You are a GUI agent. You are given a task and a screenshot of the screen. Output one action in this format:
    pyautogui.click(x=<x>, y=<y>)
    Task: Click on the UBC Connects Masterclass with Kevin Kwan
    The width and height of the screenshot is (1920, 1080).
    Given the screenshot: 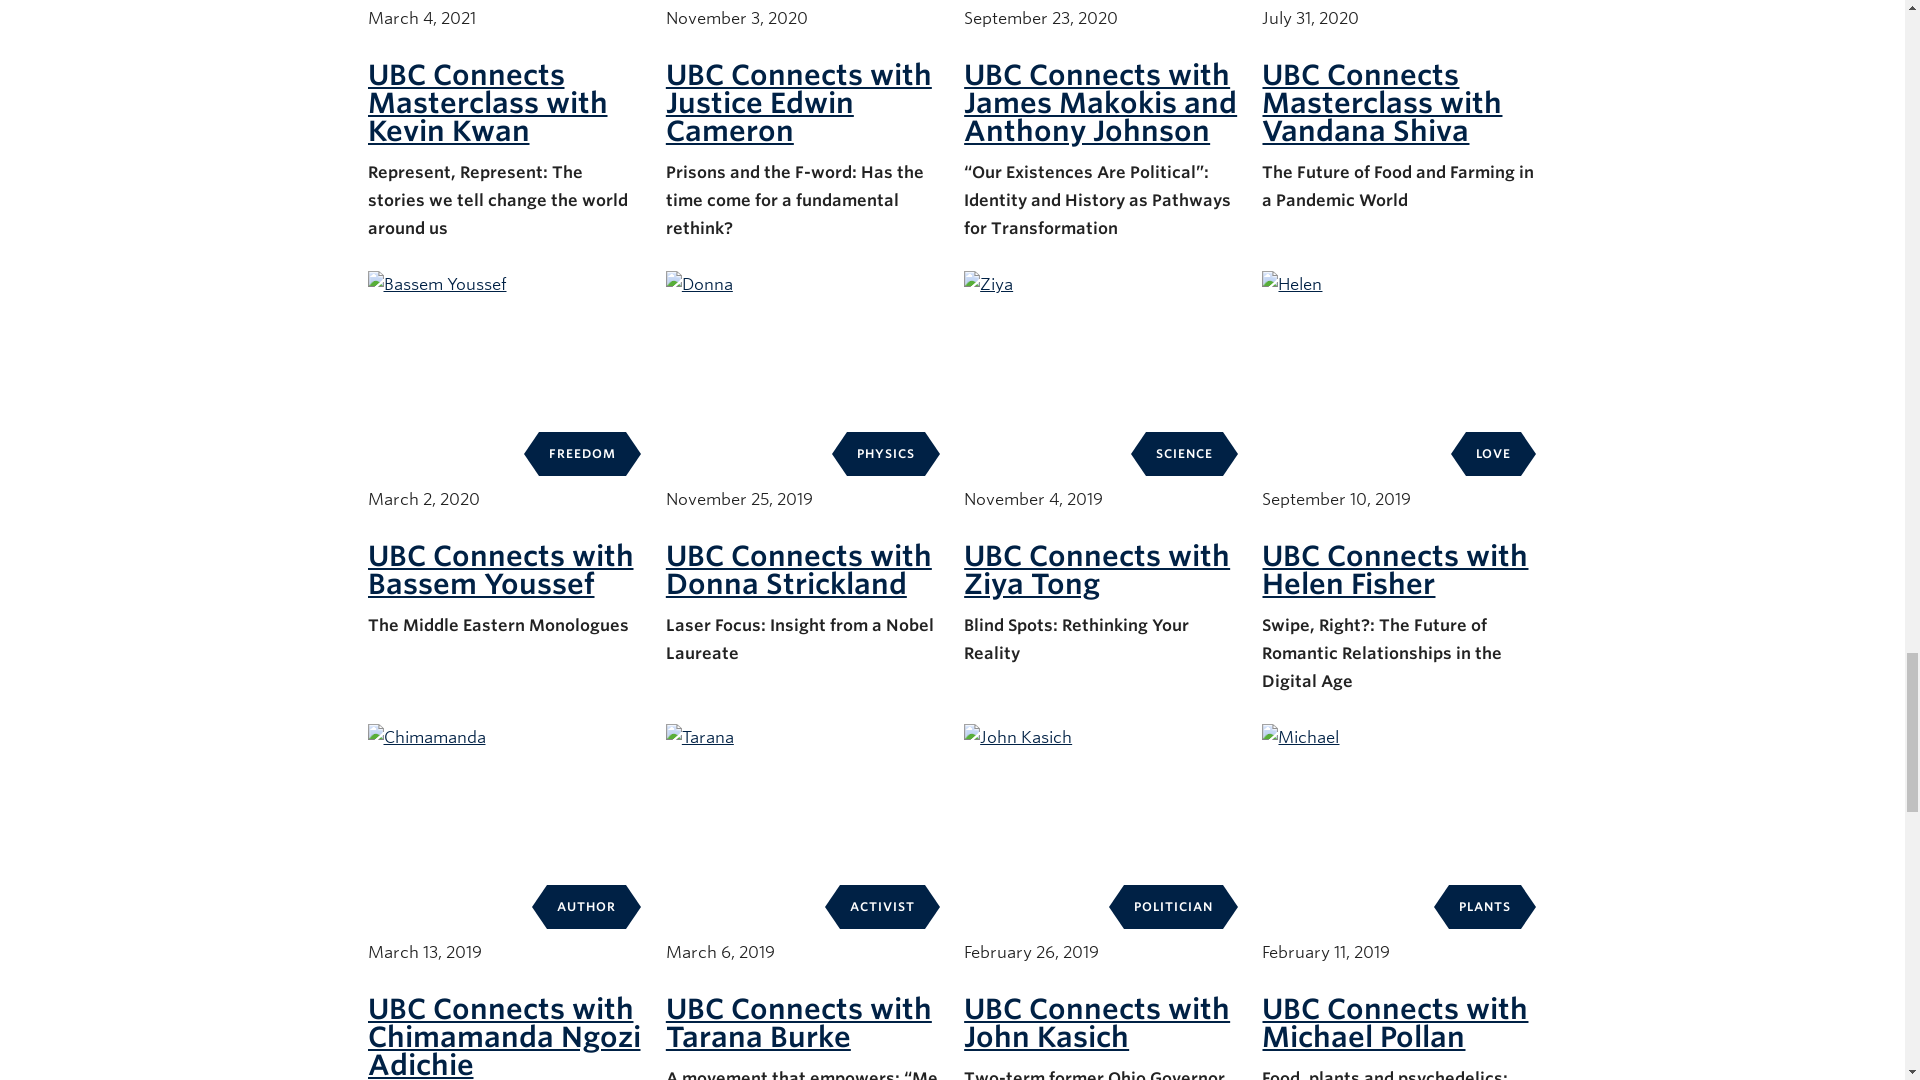 What is the action you would take?
    pyautogui.click(x=488, y=102)
    